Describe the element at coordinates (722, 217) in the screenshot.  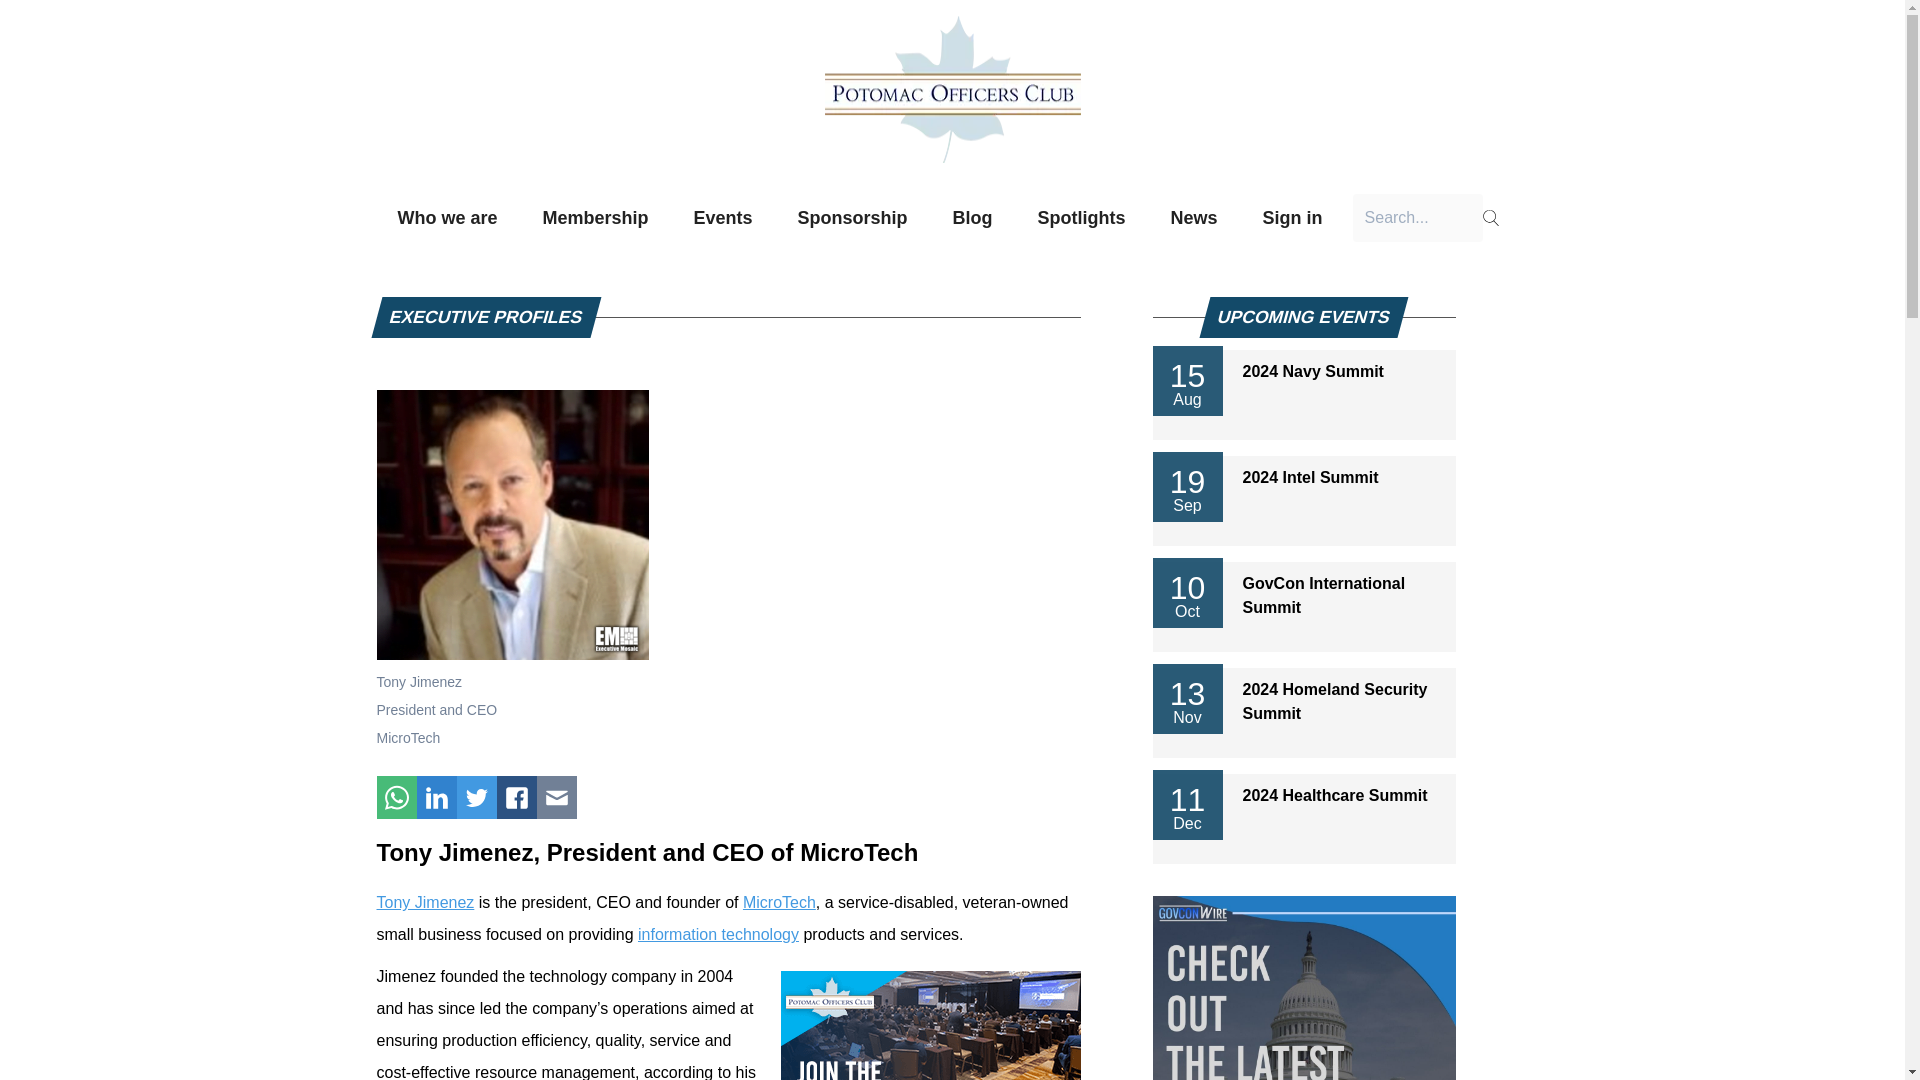
I see `Events` at that location.